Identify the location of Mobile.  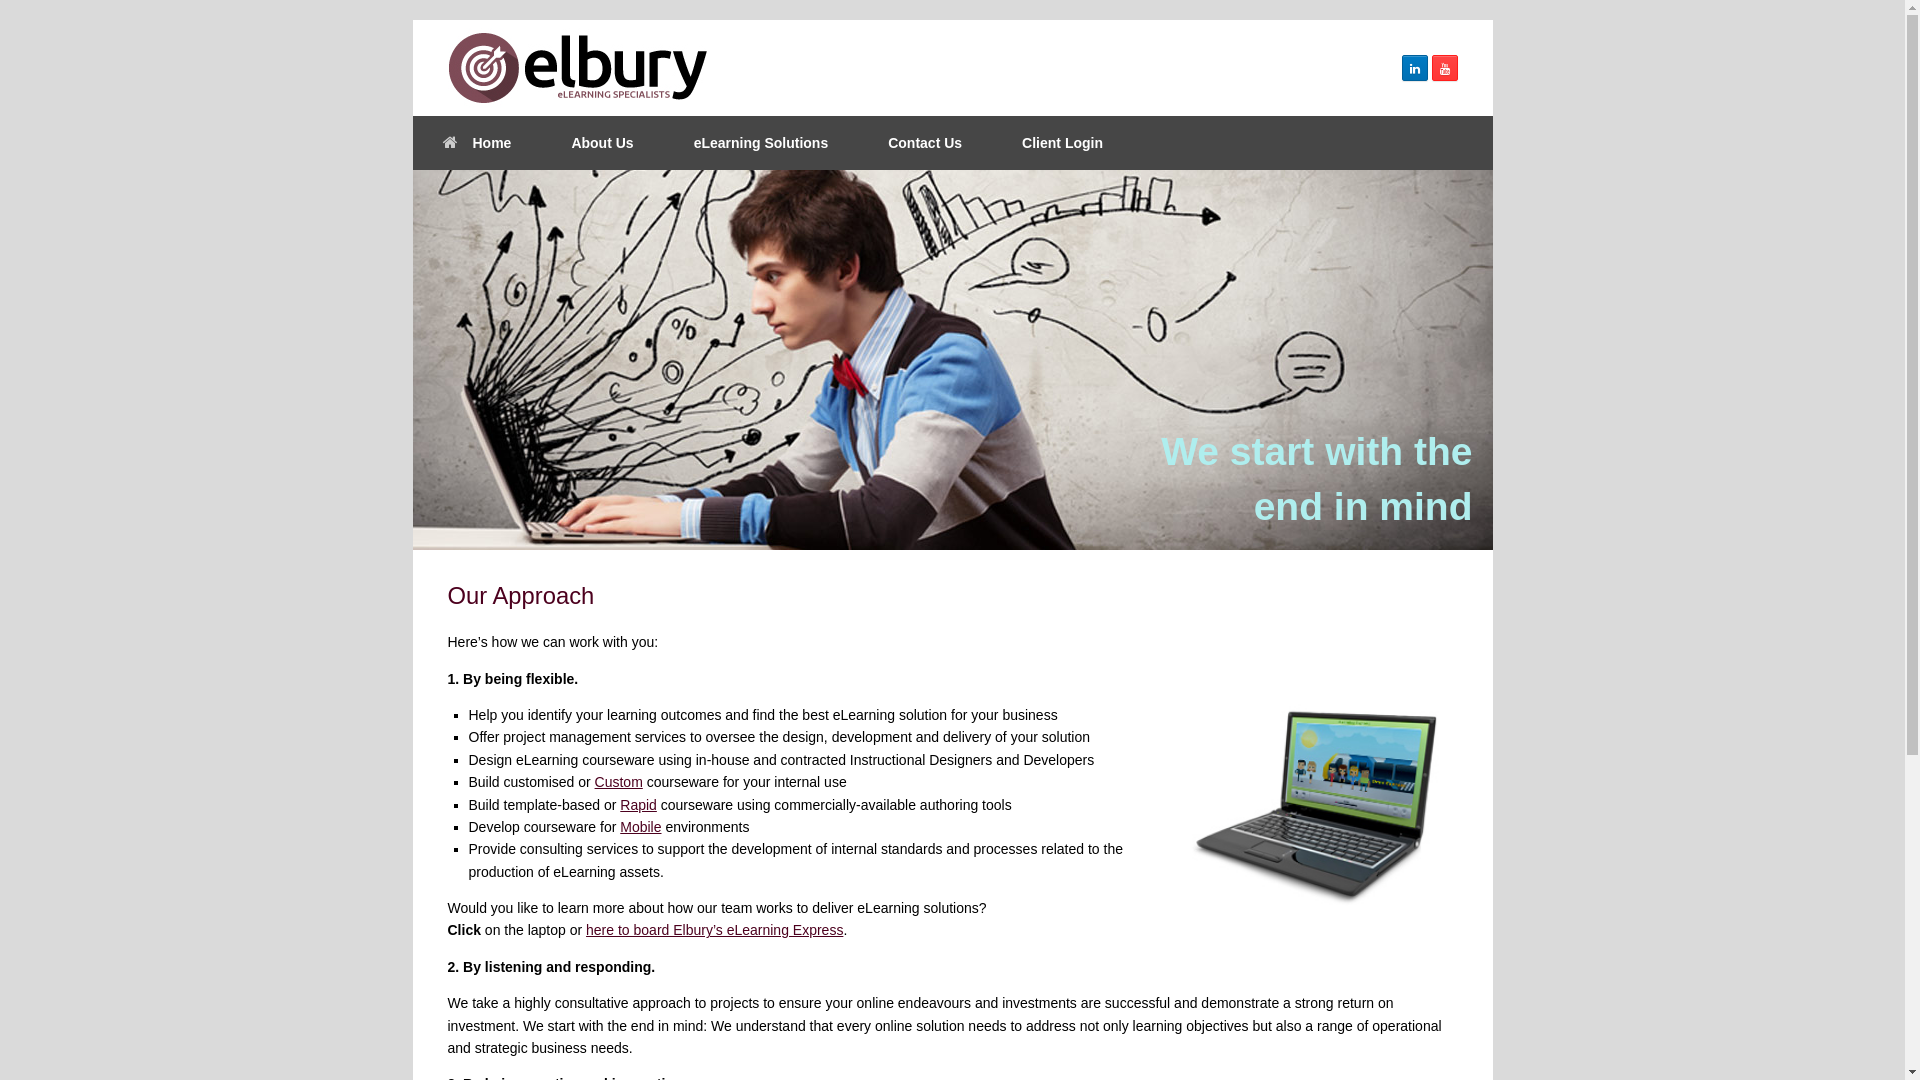
(640, 827).